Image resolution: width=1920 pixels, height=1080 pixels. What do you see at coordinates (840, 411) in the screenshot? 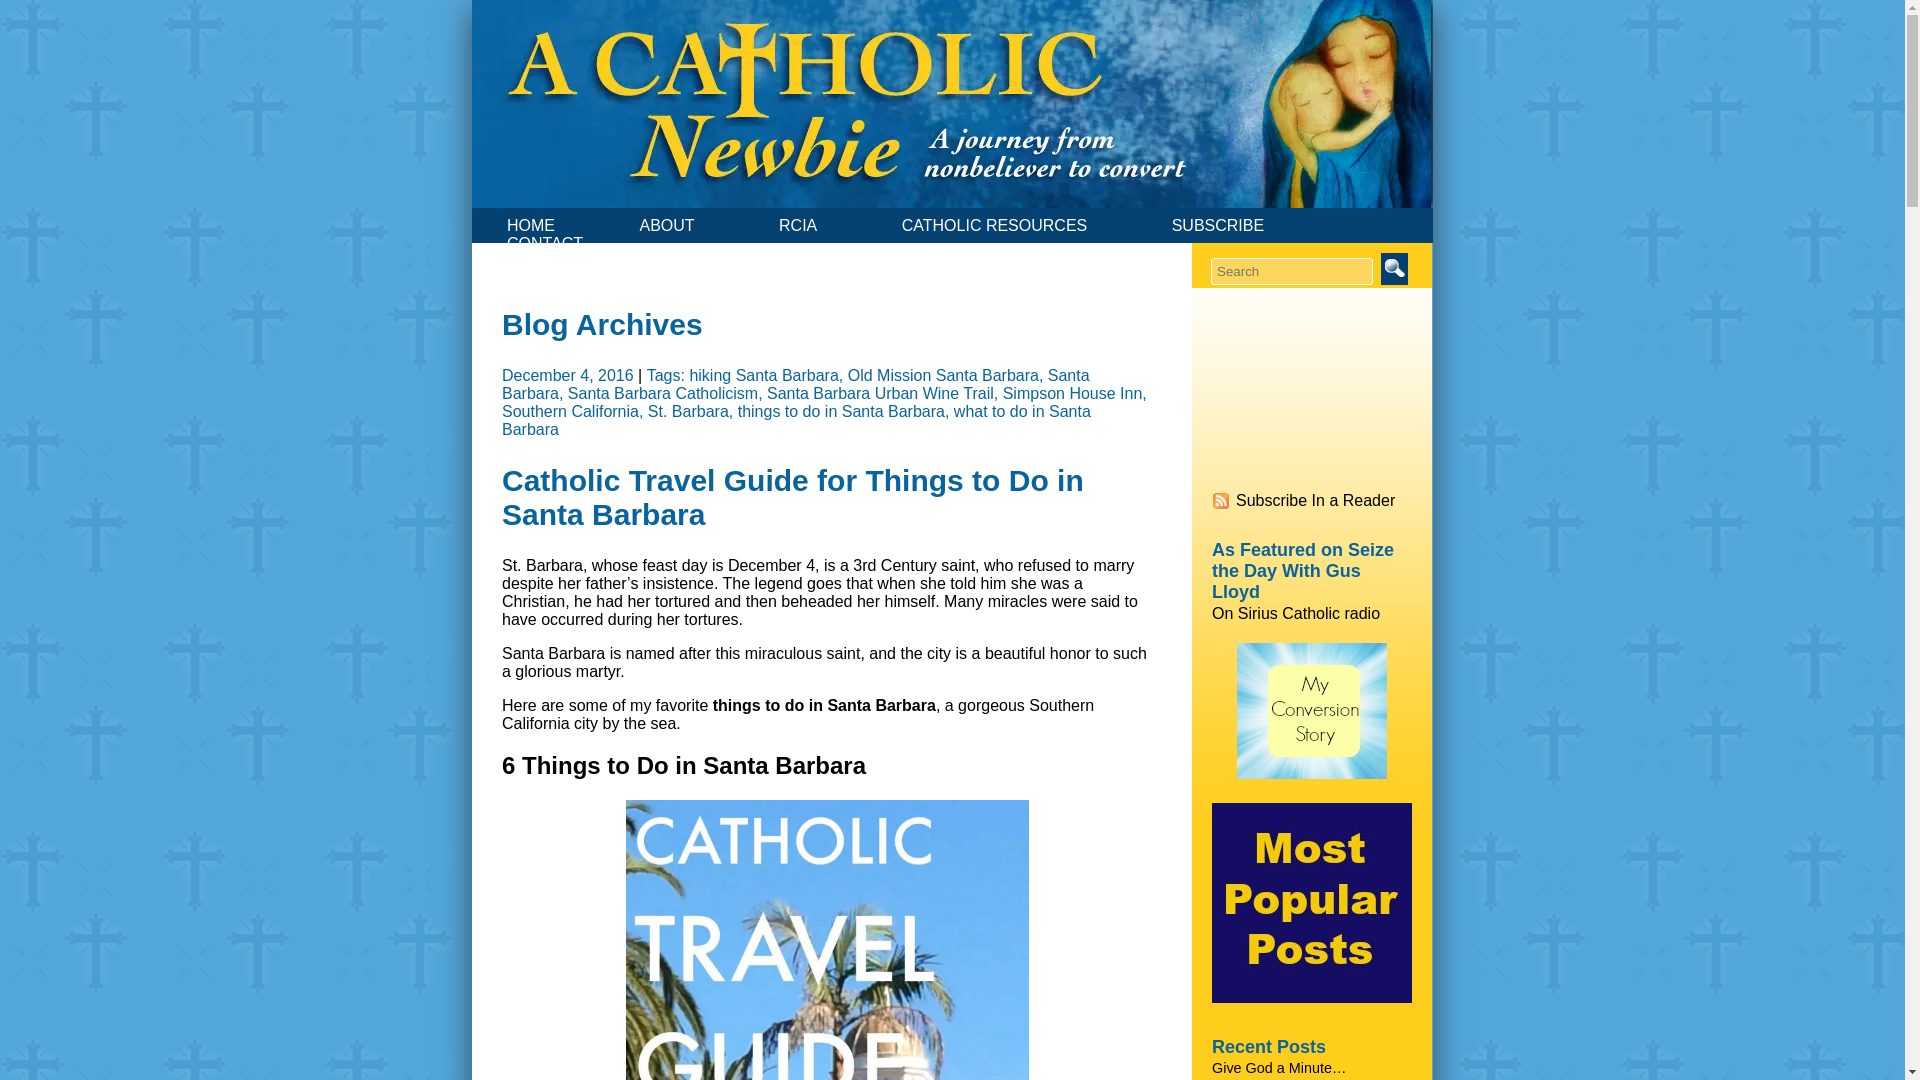
I see `things to do in Santa Barbara` at bounding box center [840, 411].